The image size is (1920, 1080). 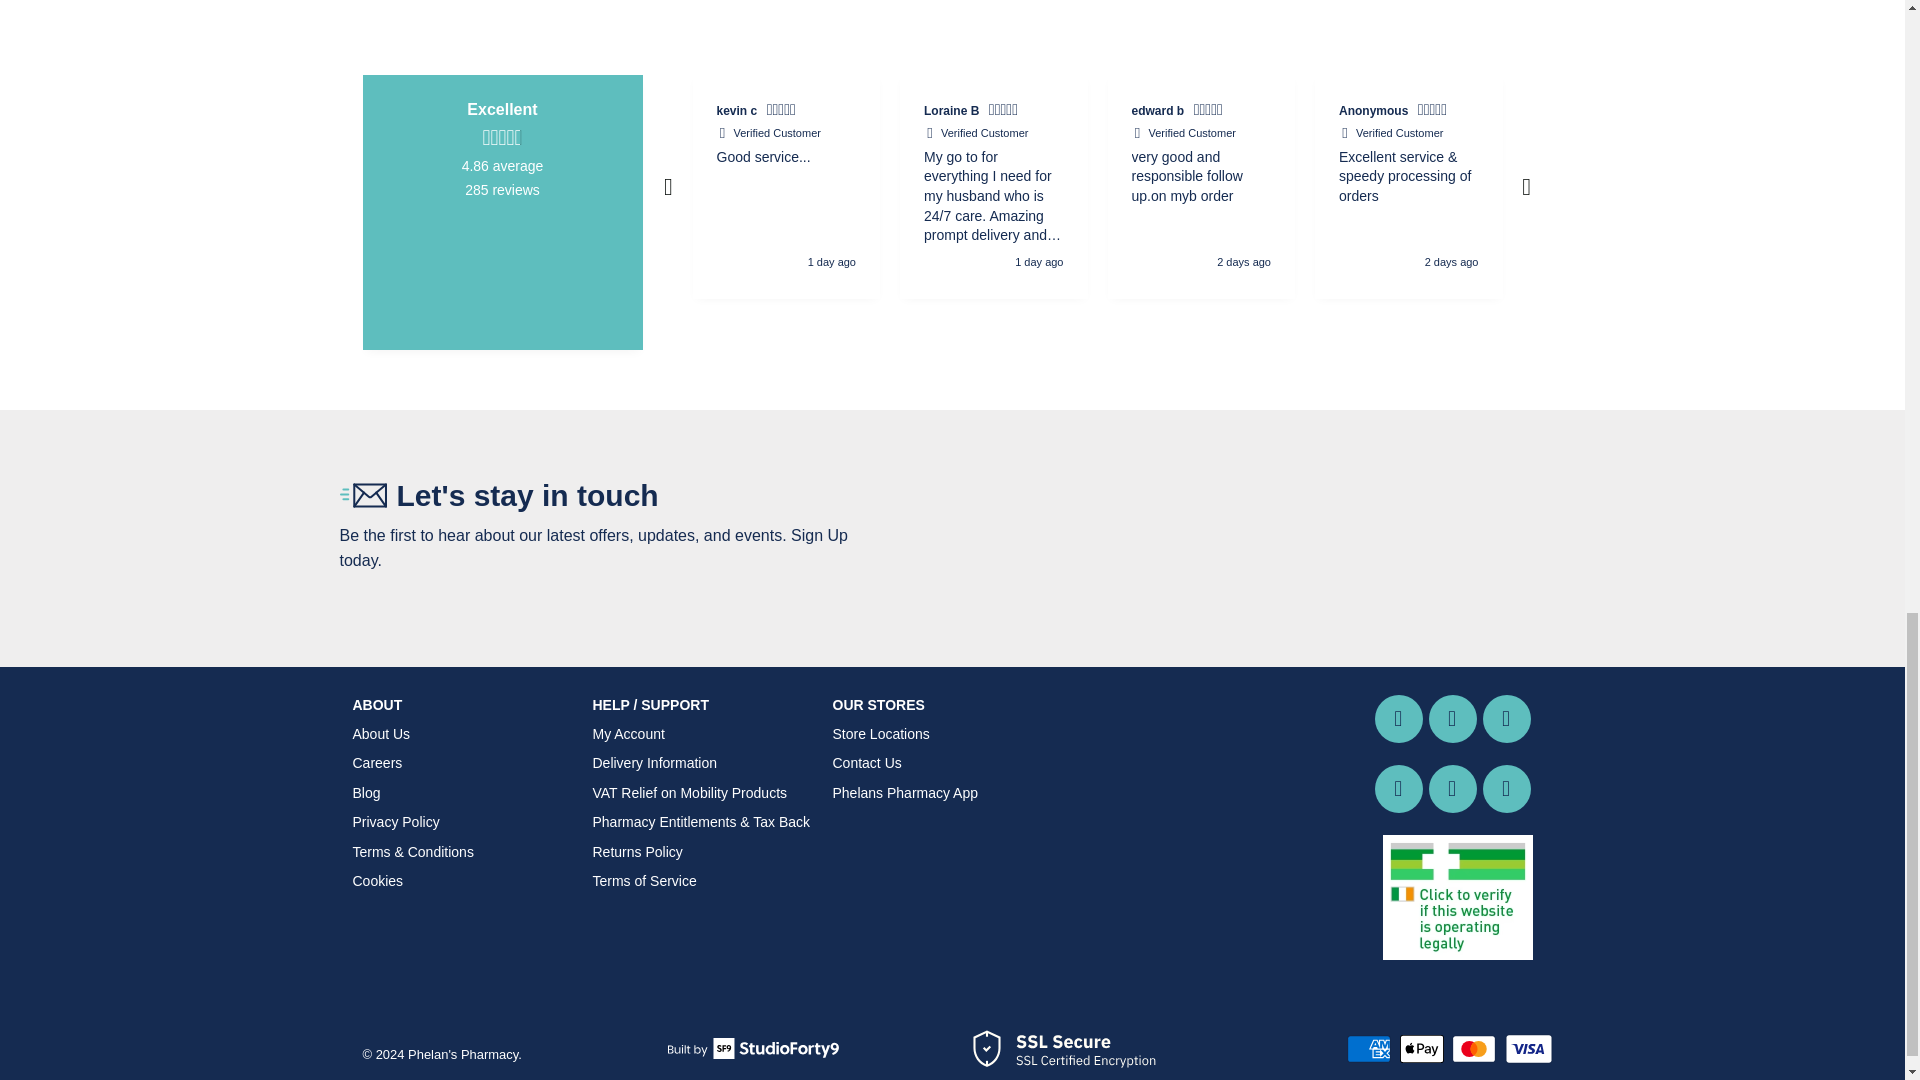 What do you see at coordinates (1371, 1048) in the screenshot?
I see `American Express` at bounding box center [1371, 1048].